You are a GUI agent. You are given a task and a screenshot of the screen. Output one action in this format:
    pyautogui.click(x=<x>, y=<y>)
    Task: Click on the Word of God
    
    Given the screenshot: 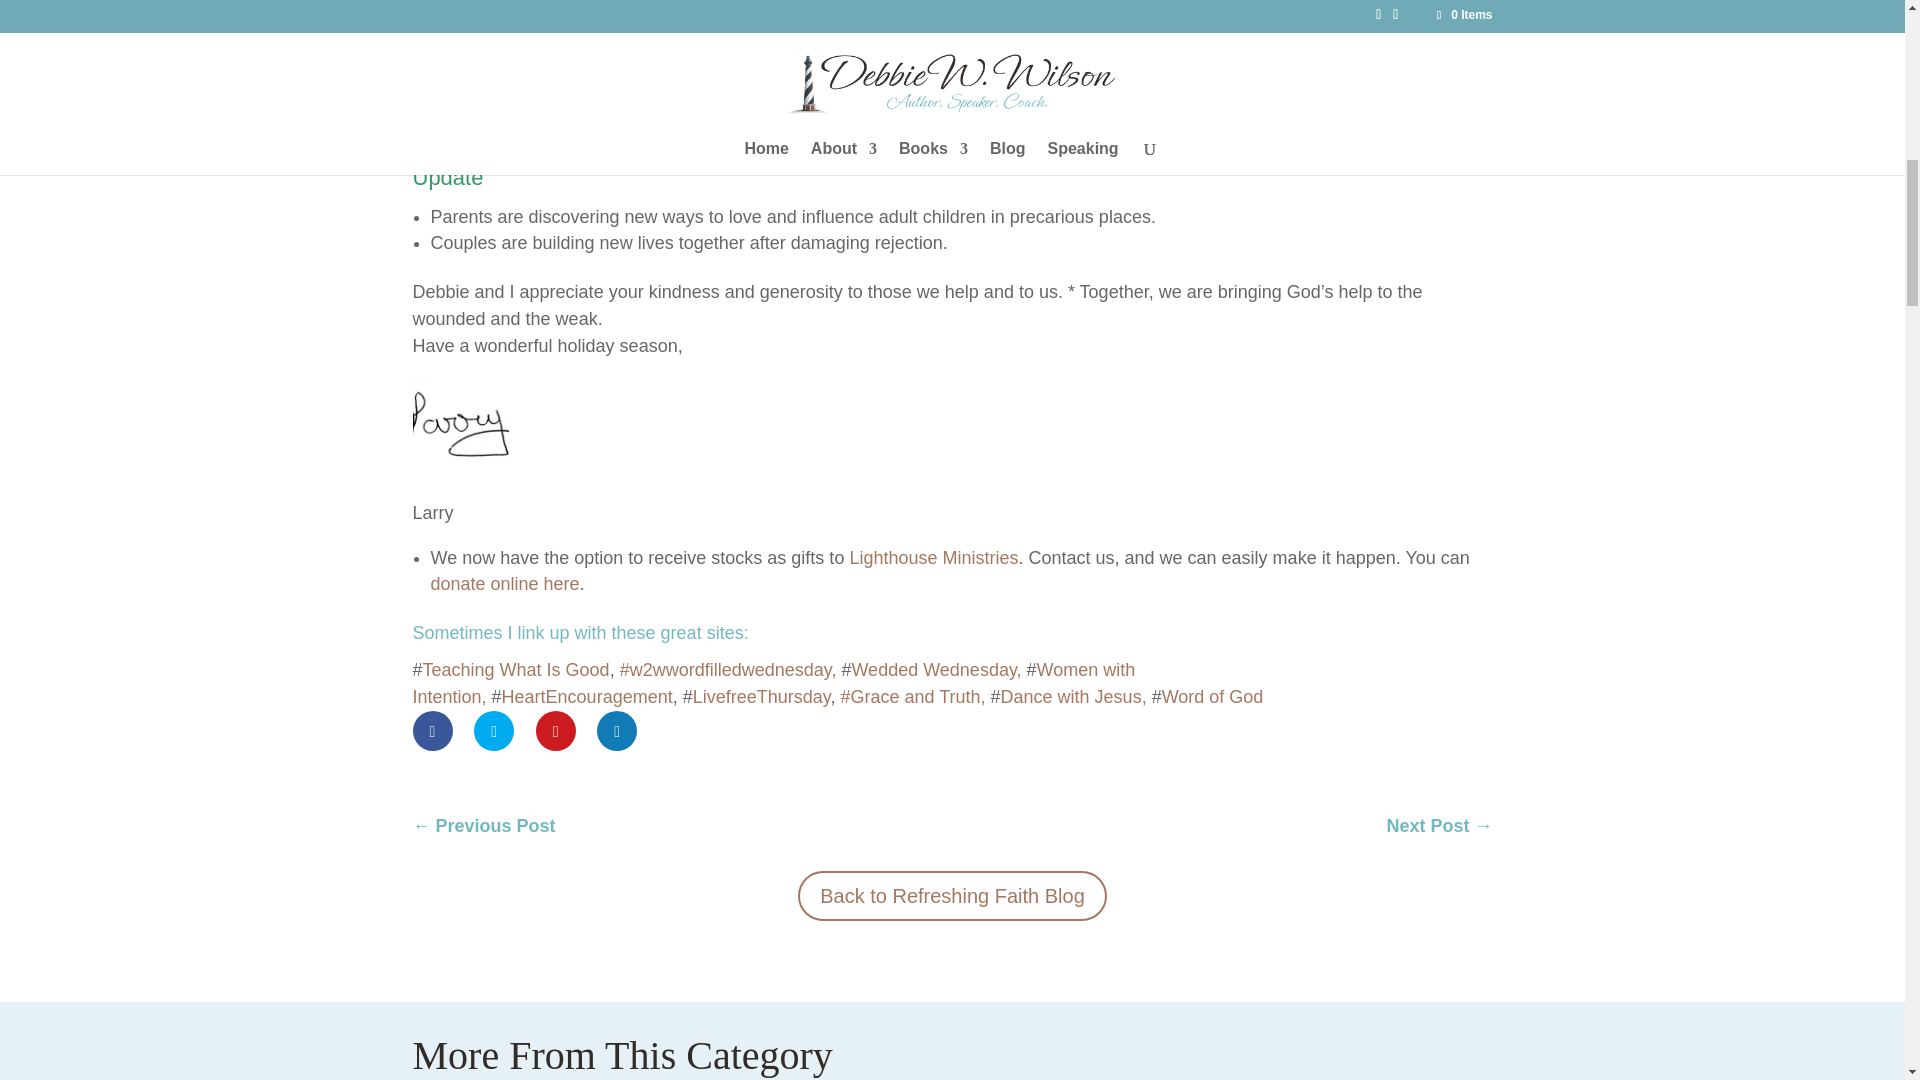 What is the action you would take?
    pyautogui.click(x=1212, y=696)
    